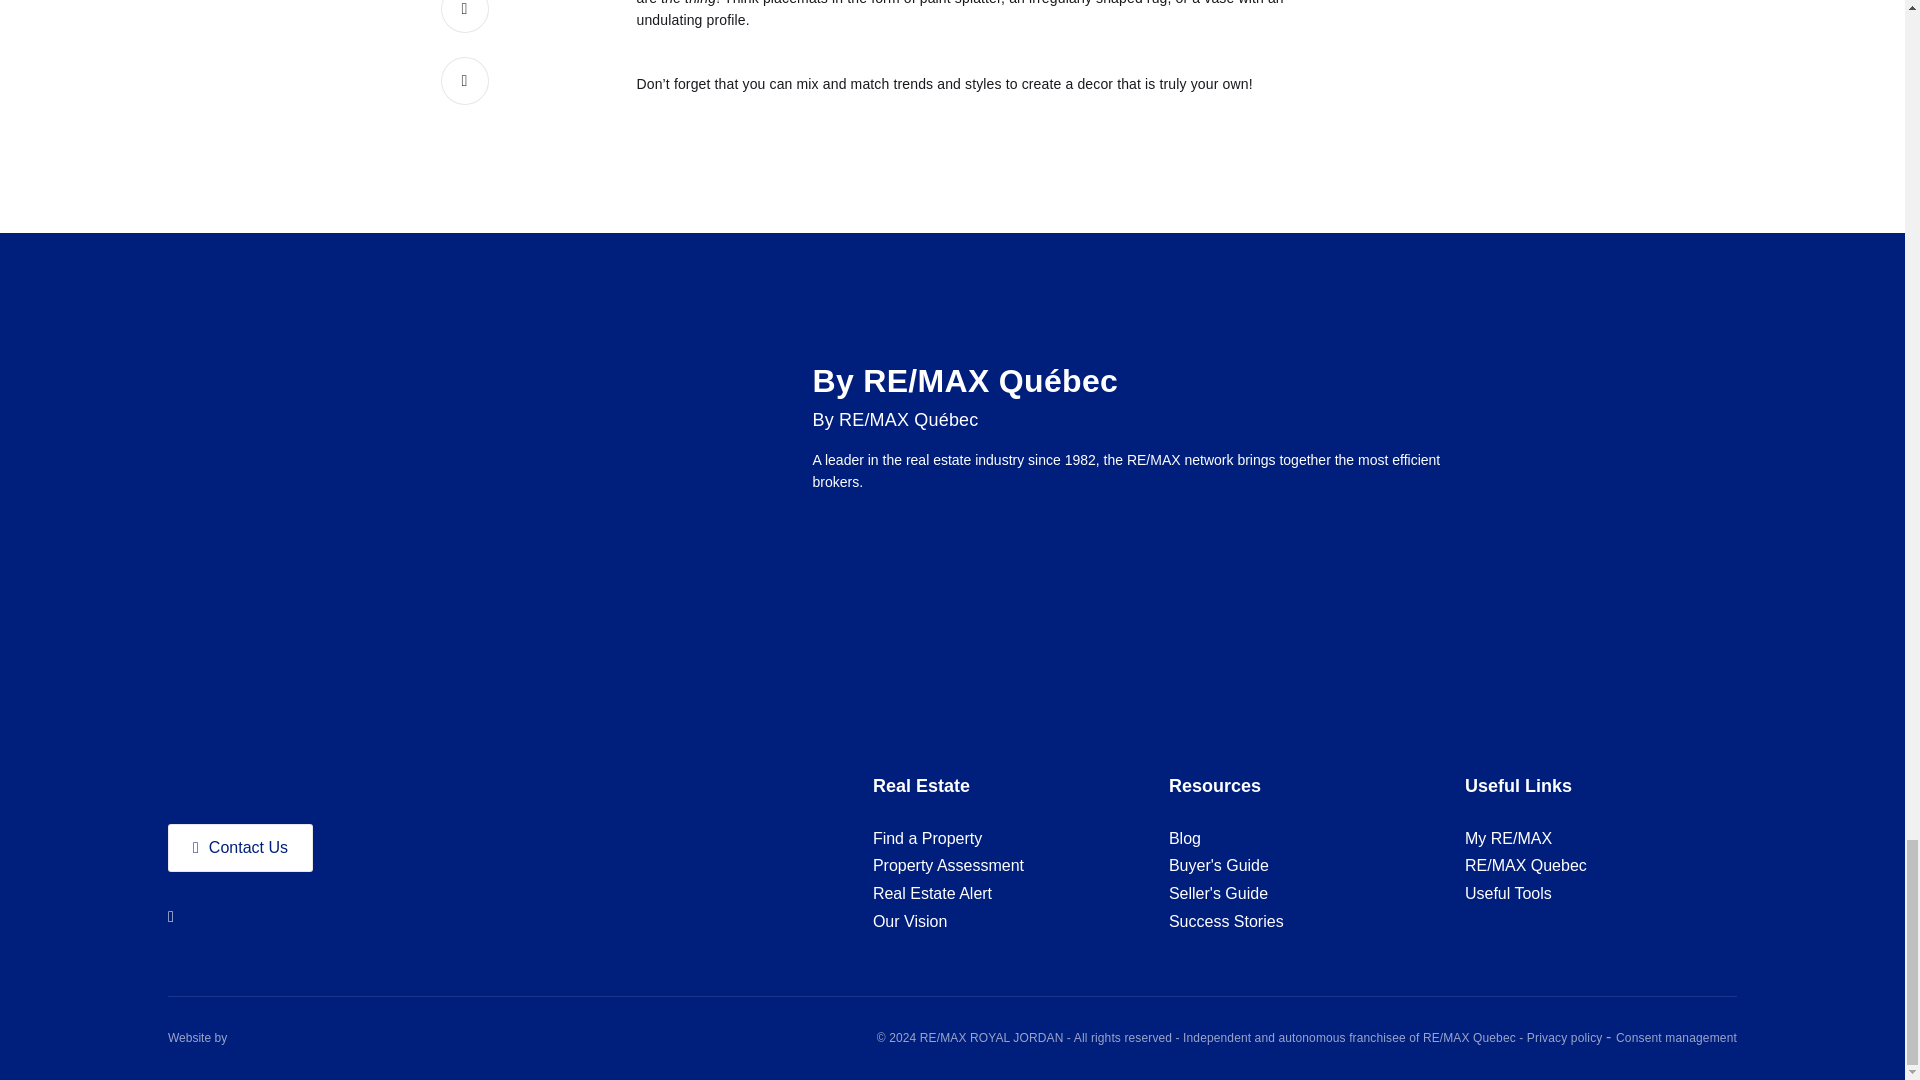  I want to click on Real Estate Alert, so click(932, 893).